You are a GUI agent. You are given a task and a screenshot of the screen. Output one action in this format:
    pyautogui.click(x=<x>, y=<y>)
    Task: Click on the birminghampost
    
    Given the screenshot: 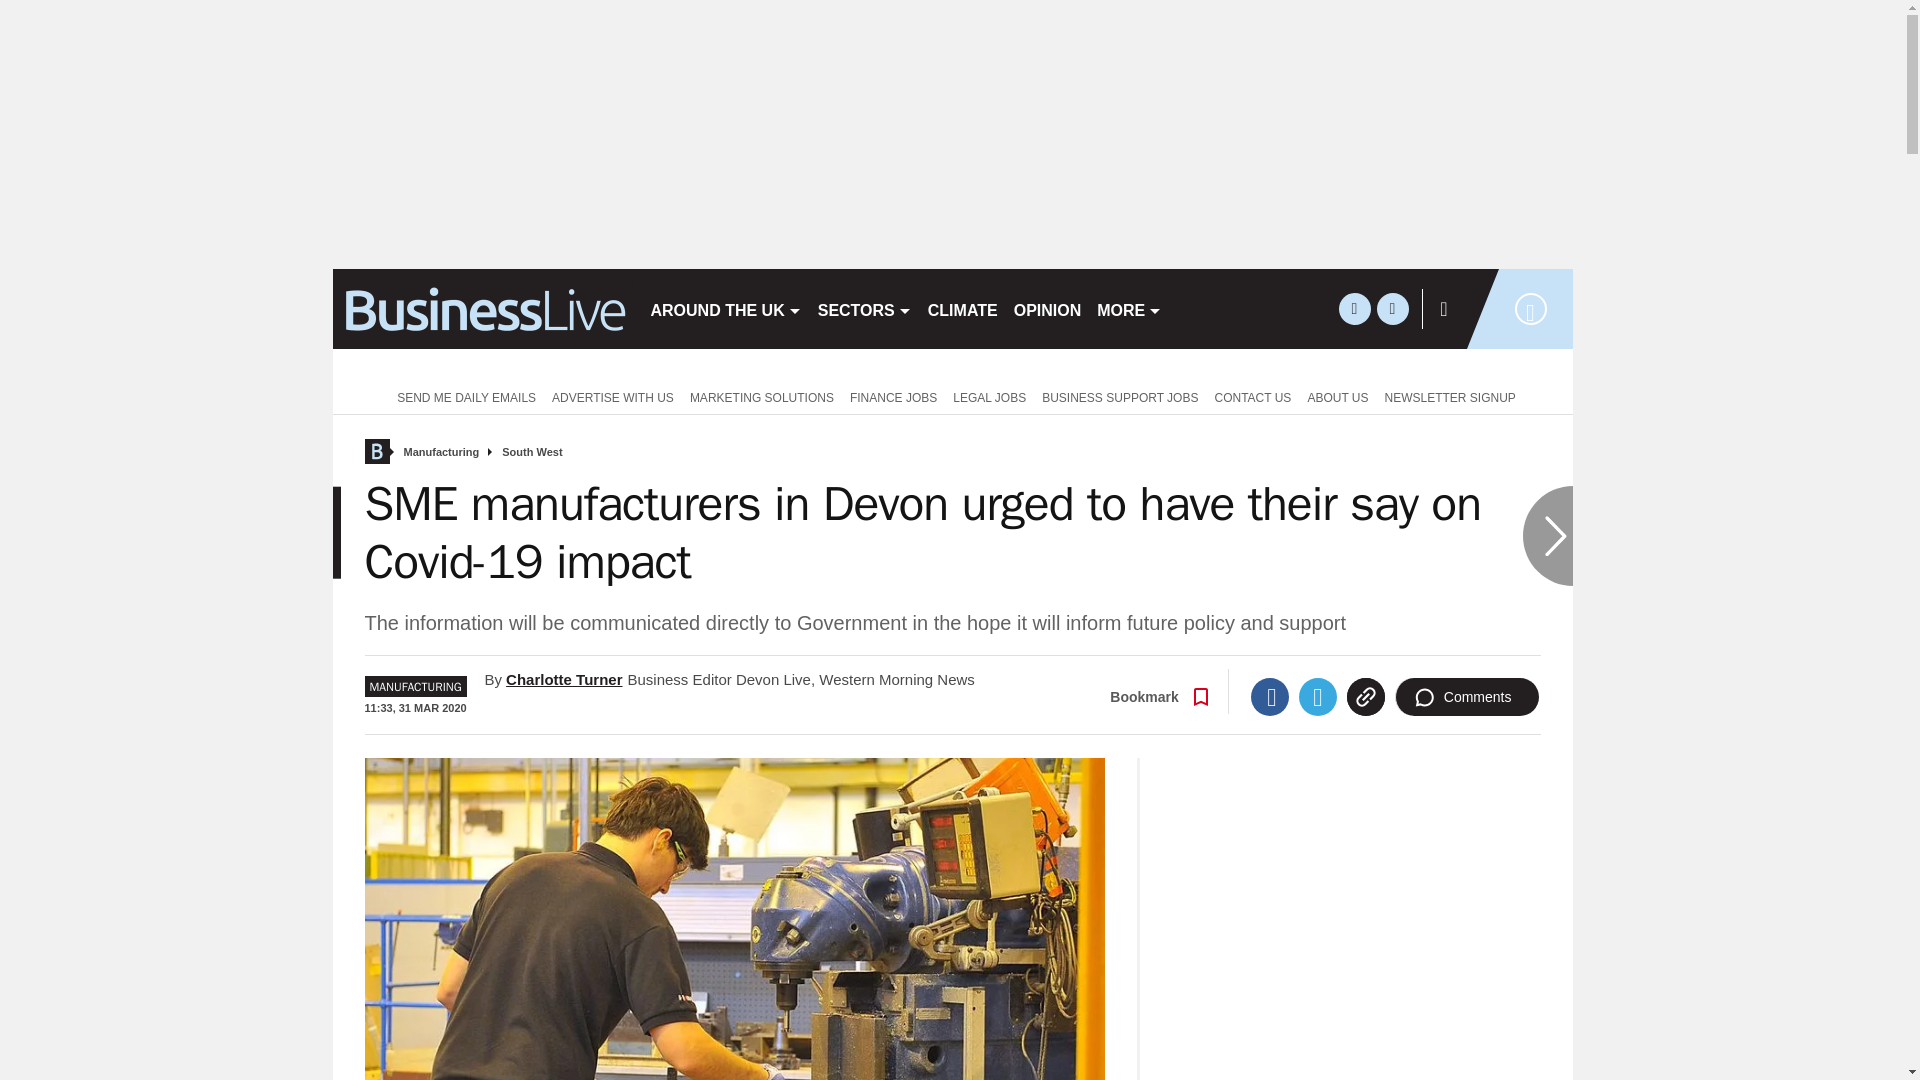 What is the action you would take?
    pyautogui.click(x=482, y=308)
    